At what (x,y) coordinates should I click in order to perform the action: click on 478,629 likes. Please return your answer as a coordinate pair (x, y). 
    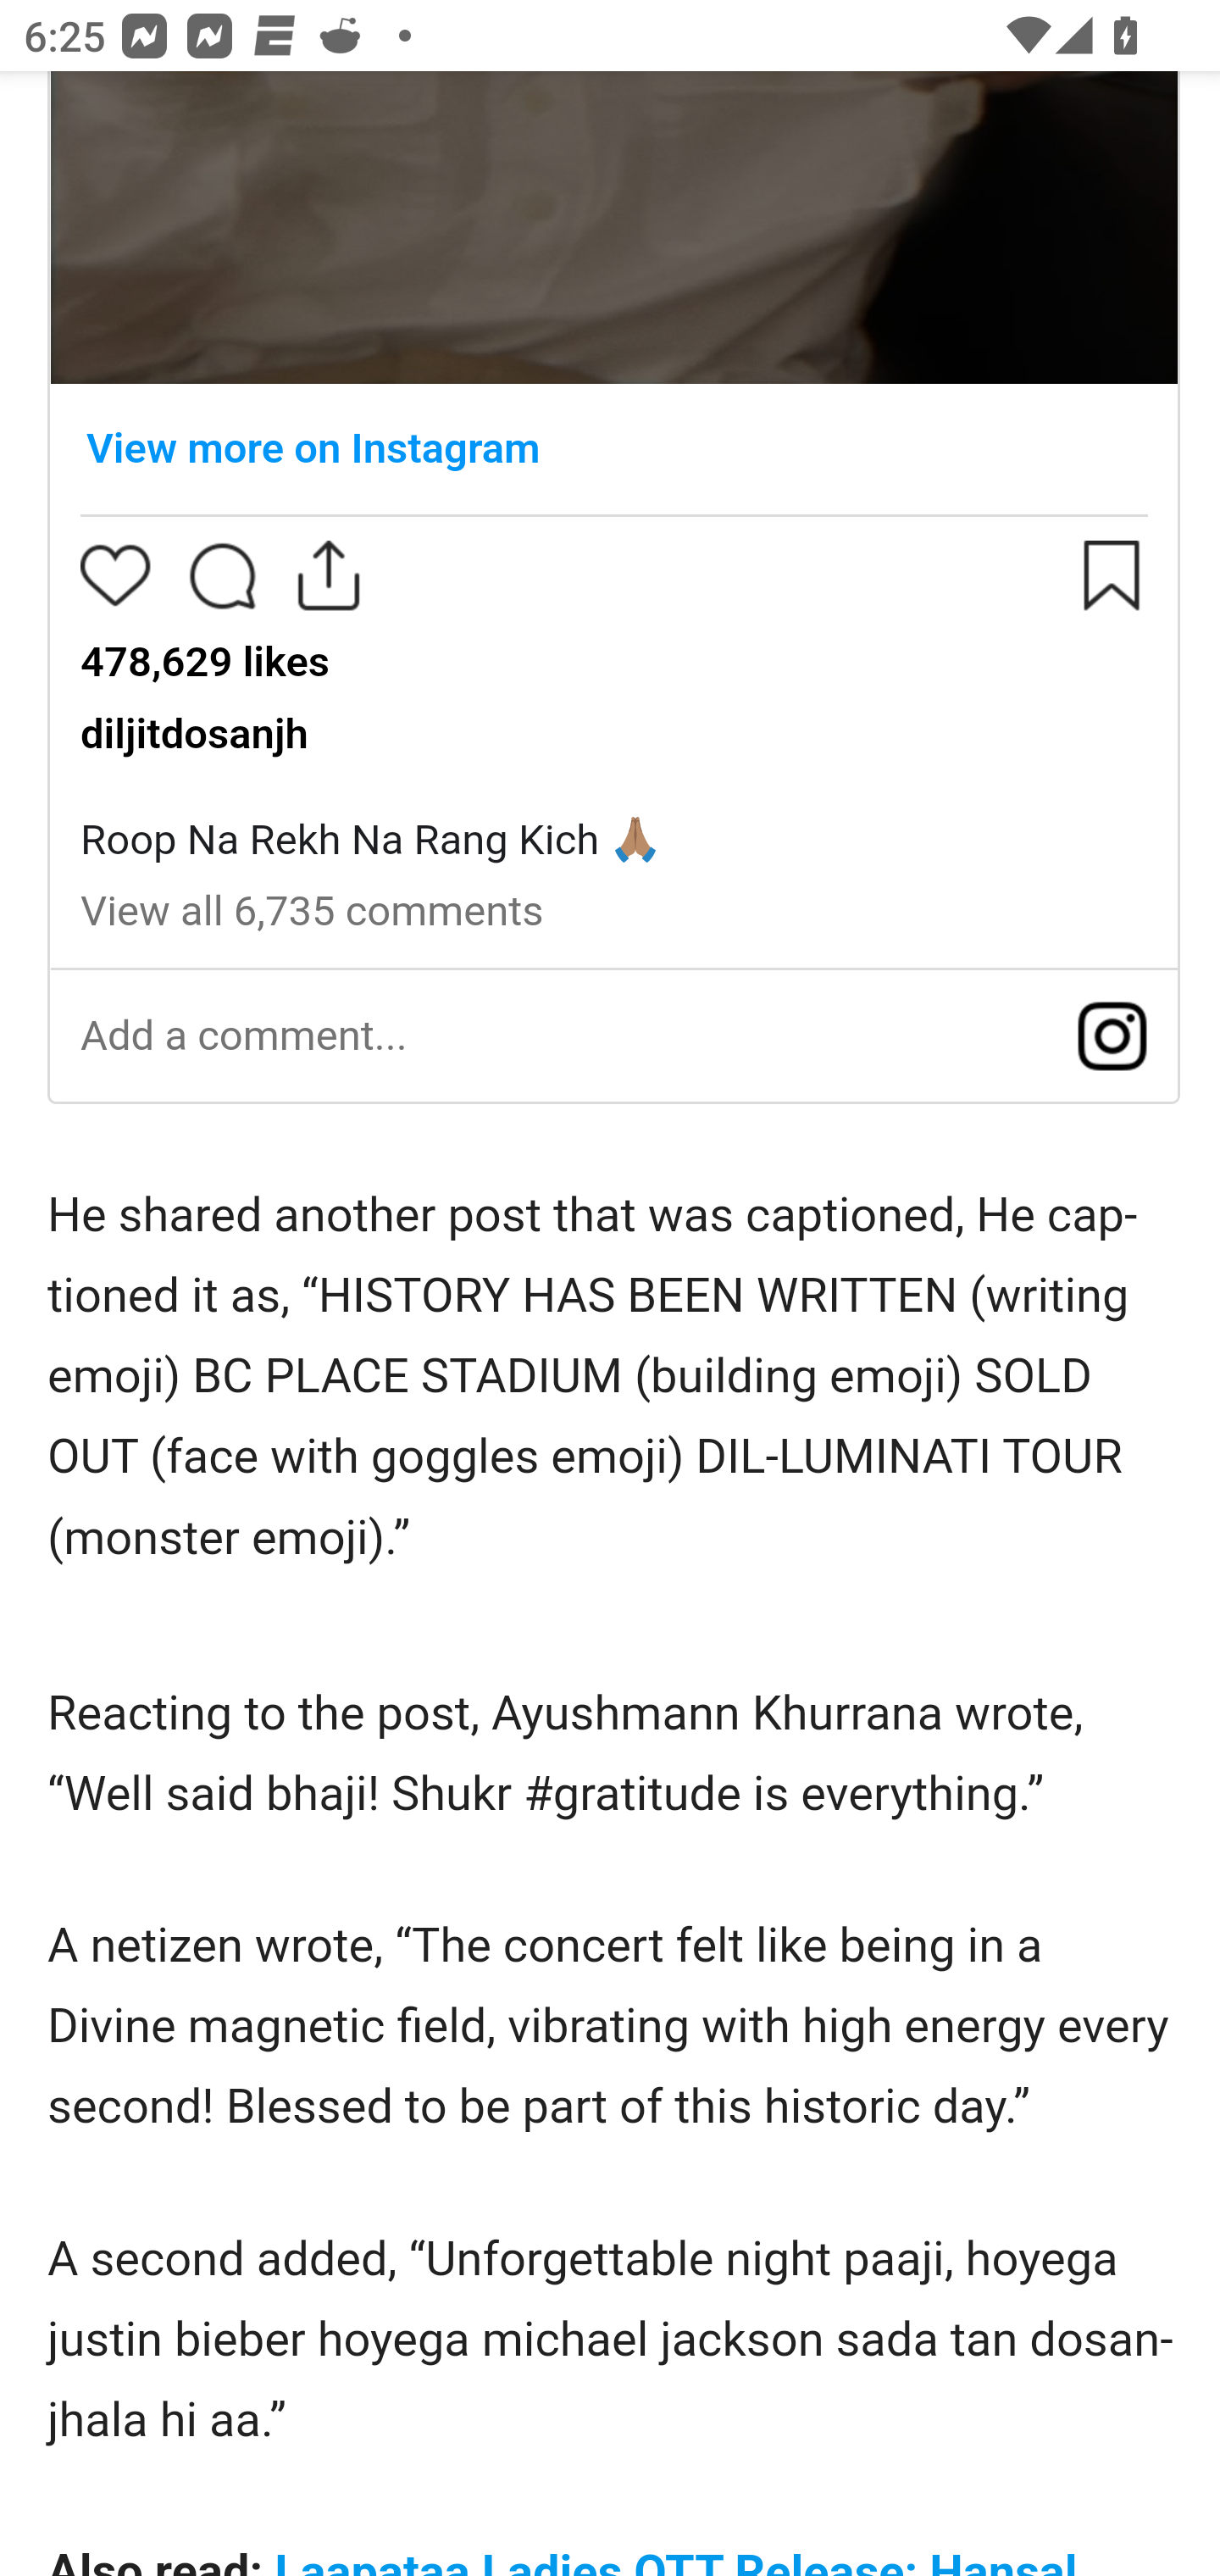
    Looking at the image, I should click on (203, 661).